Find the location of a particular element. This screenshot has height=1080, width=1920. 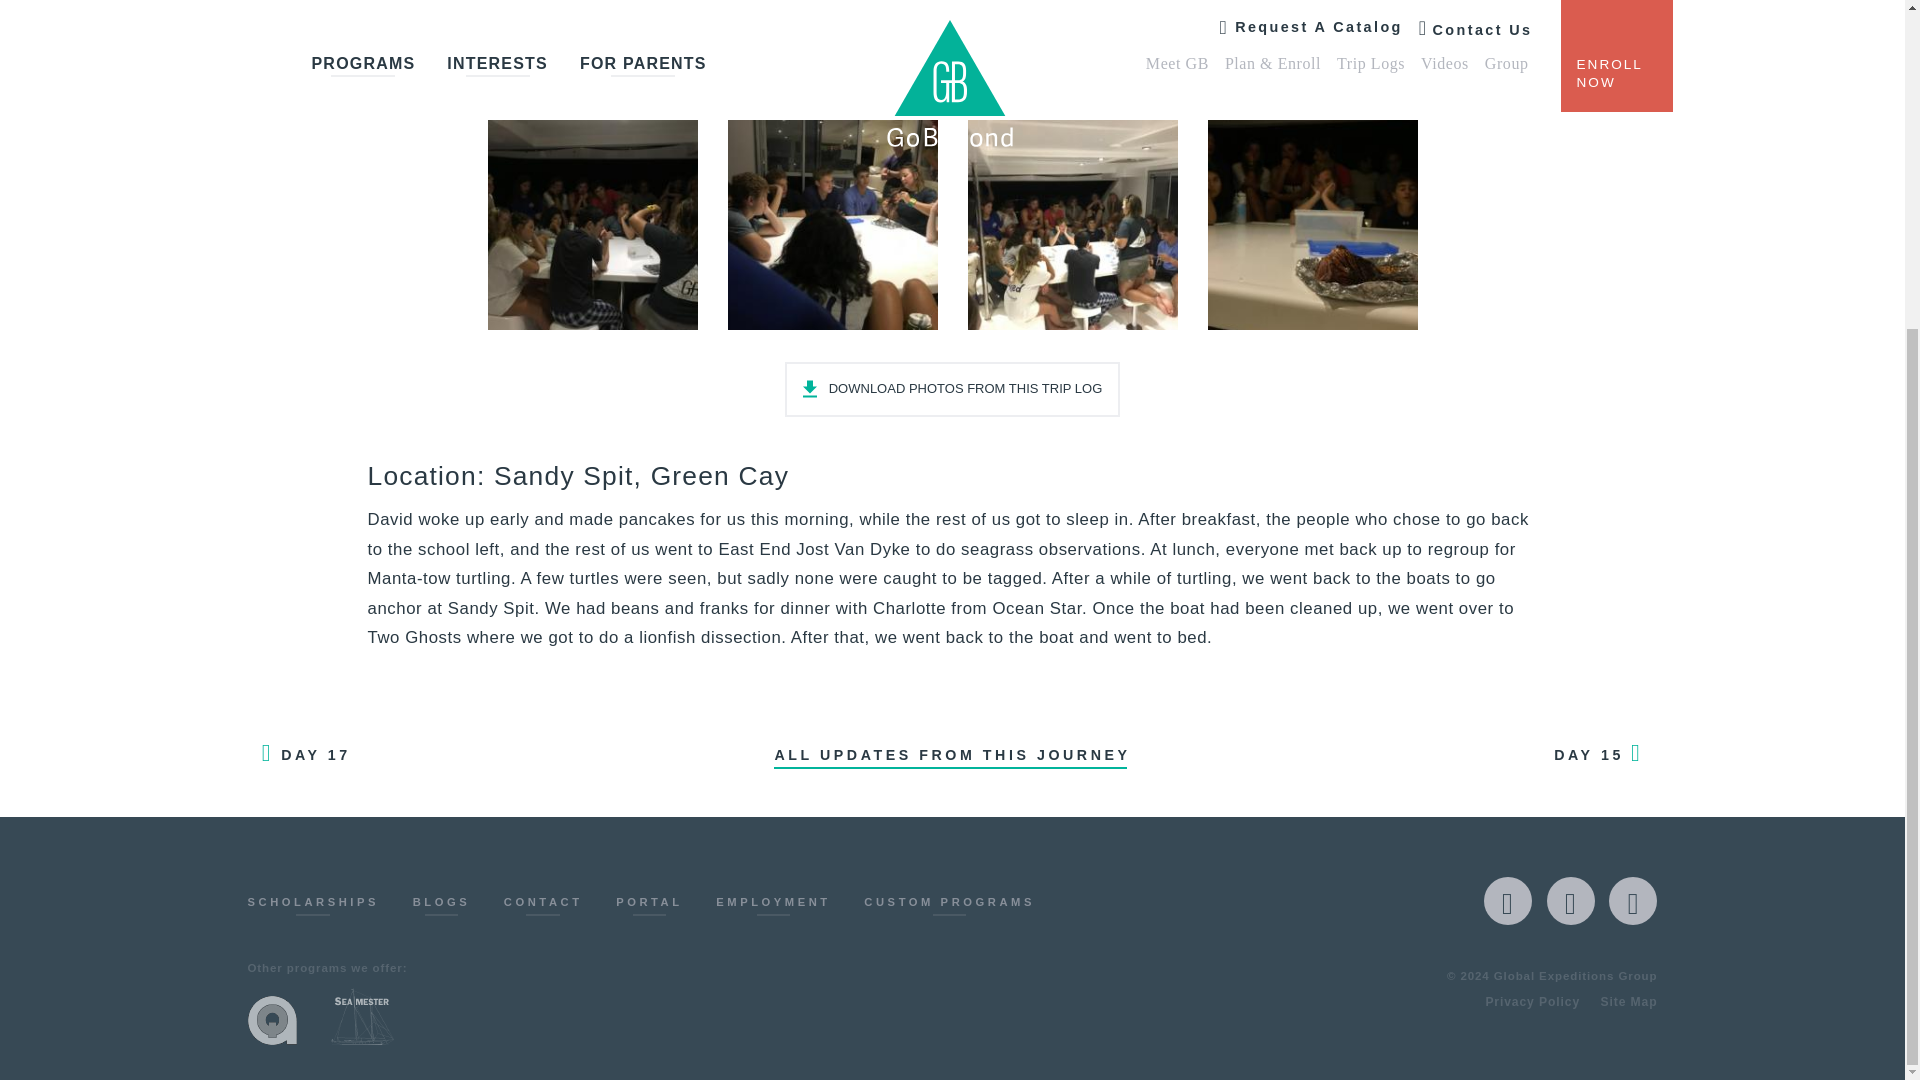

DAY 17 is located at coordinates (299, 754).